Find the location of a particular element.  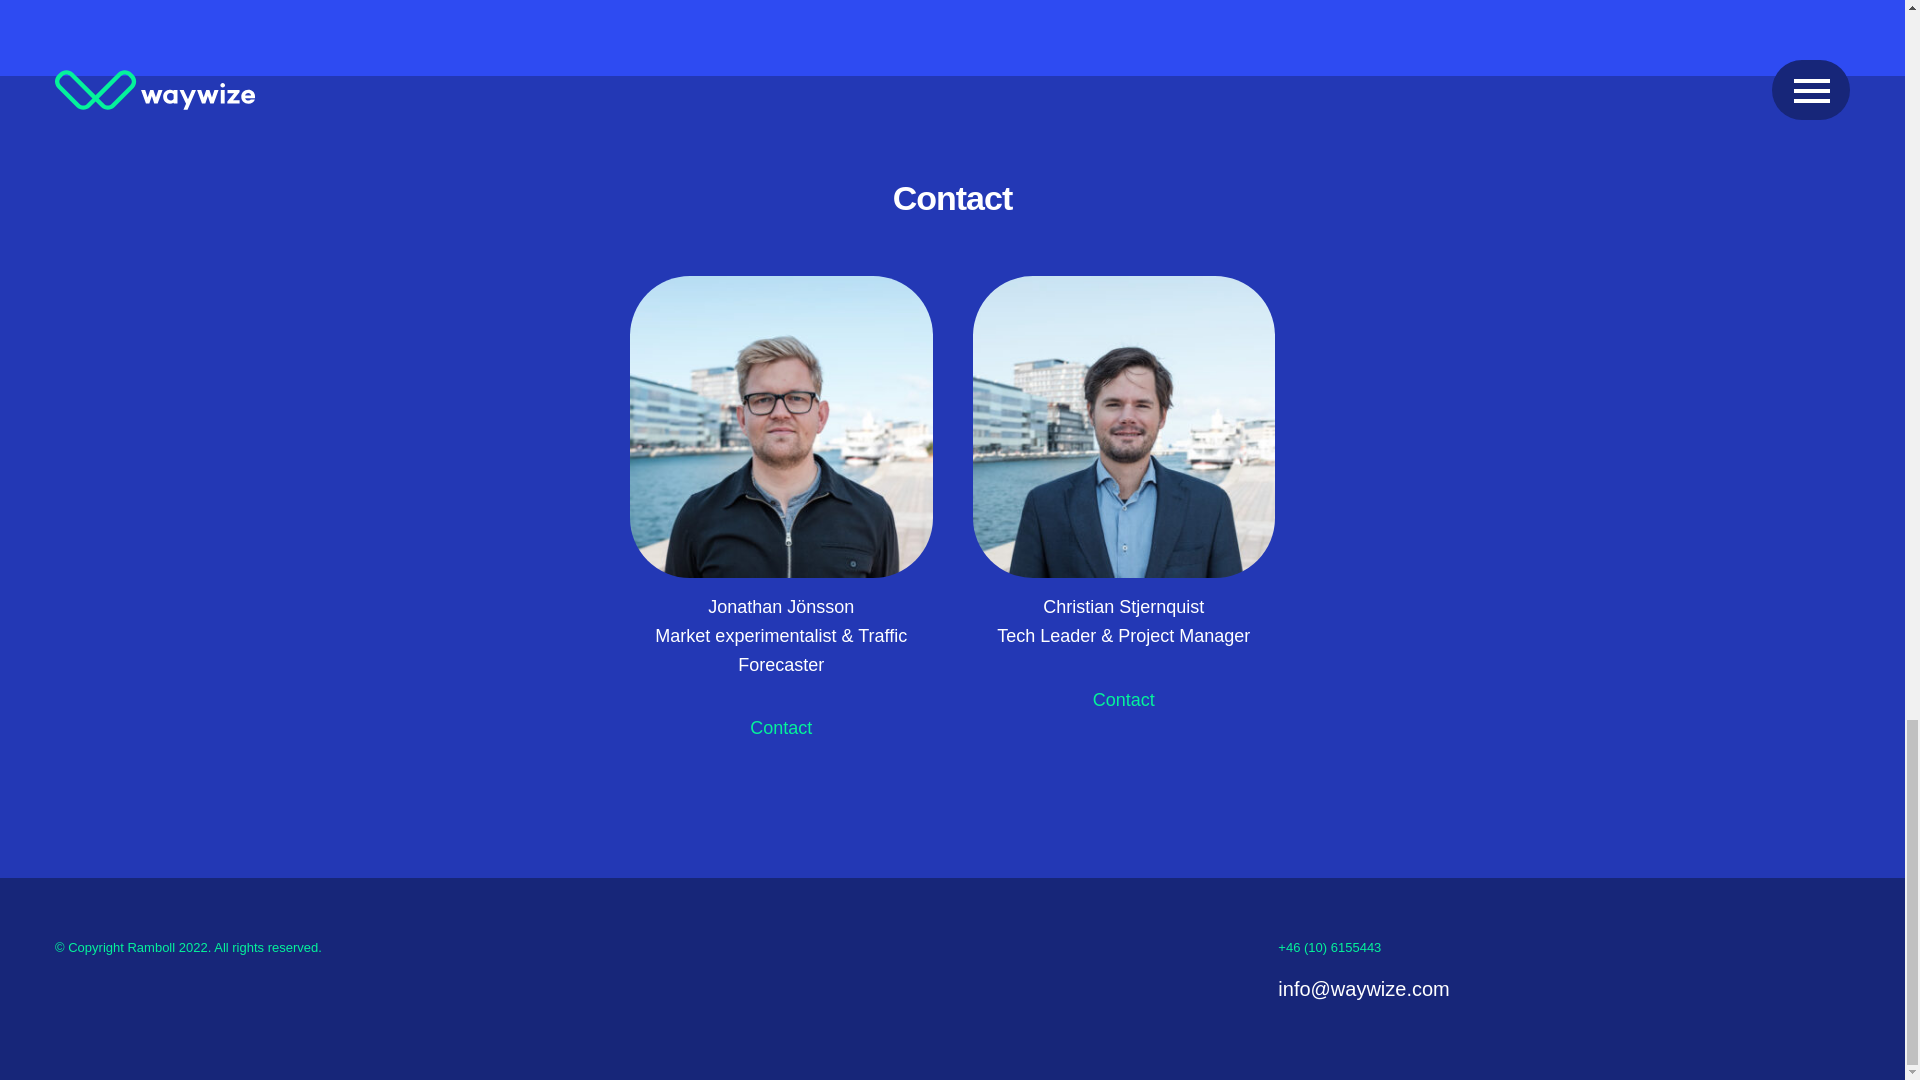

Christian is located at coordinates (1122, 427).